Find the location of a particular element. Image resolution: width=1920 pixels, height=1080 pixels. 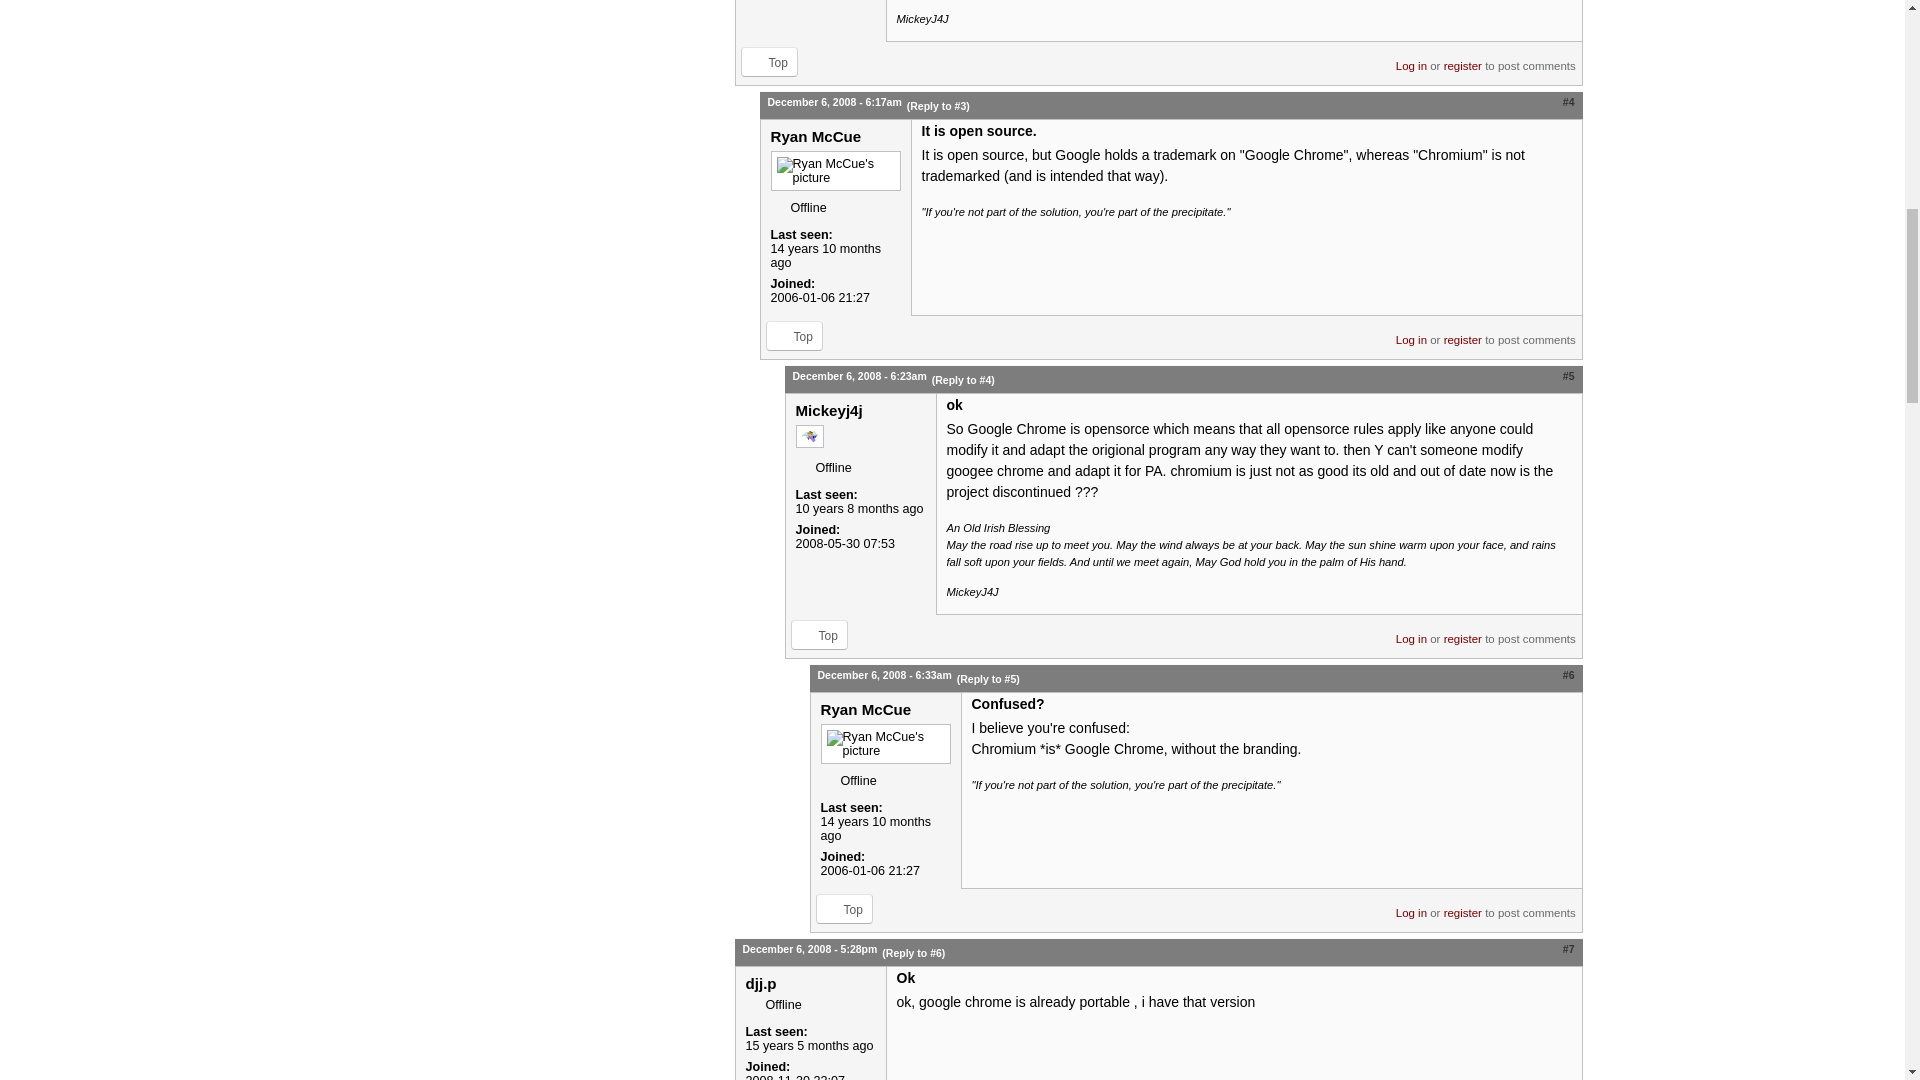

Jump to top of page is located at coordinates (794, 336).